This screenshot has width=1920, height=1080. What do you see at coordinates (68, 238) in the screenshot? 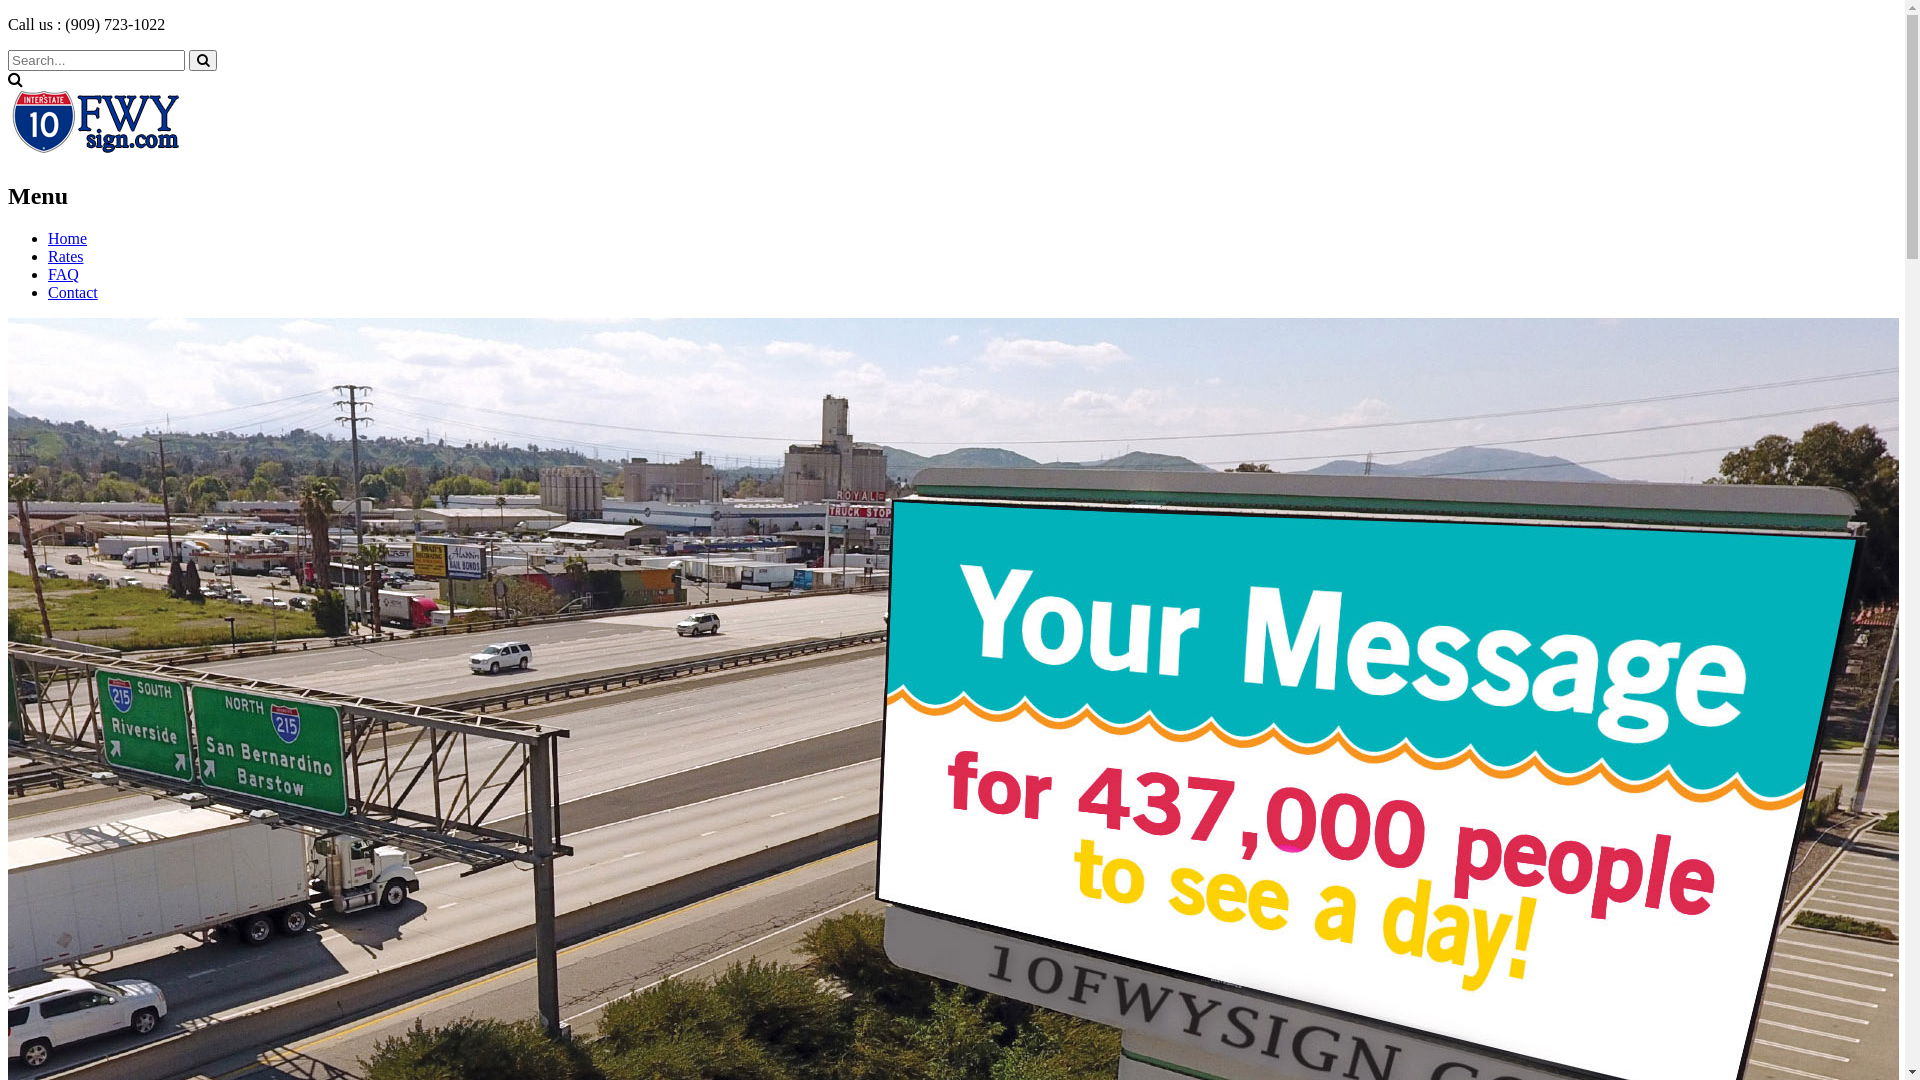
I see `Home` at bounding box center [68, 238].